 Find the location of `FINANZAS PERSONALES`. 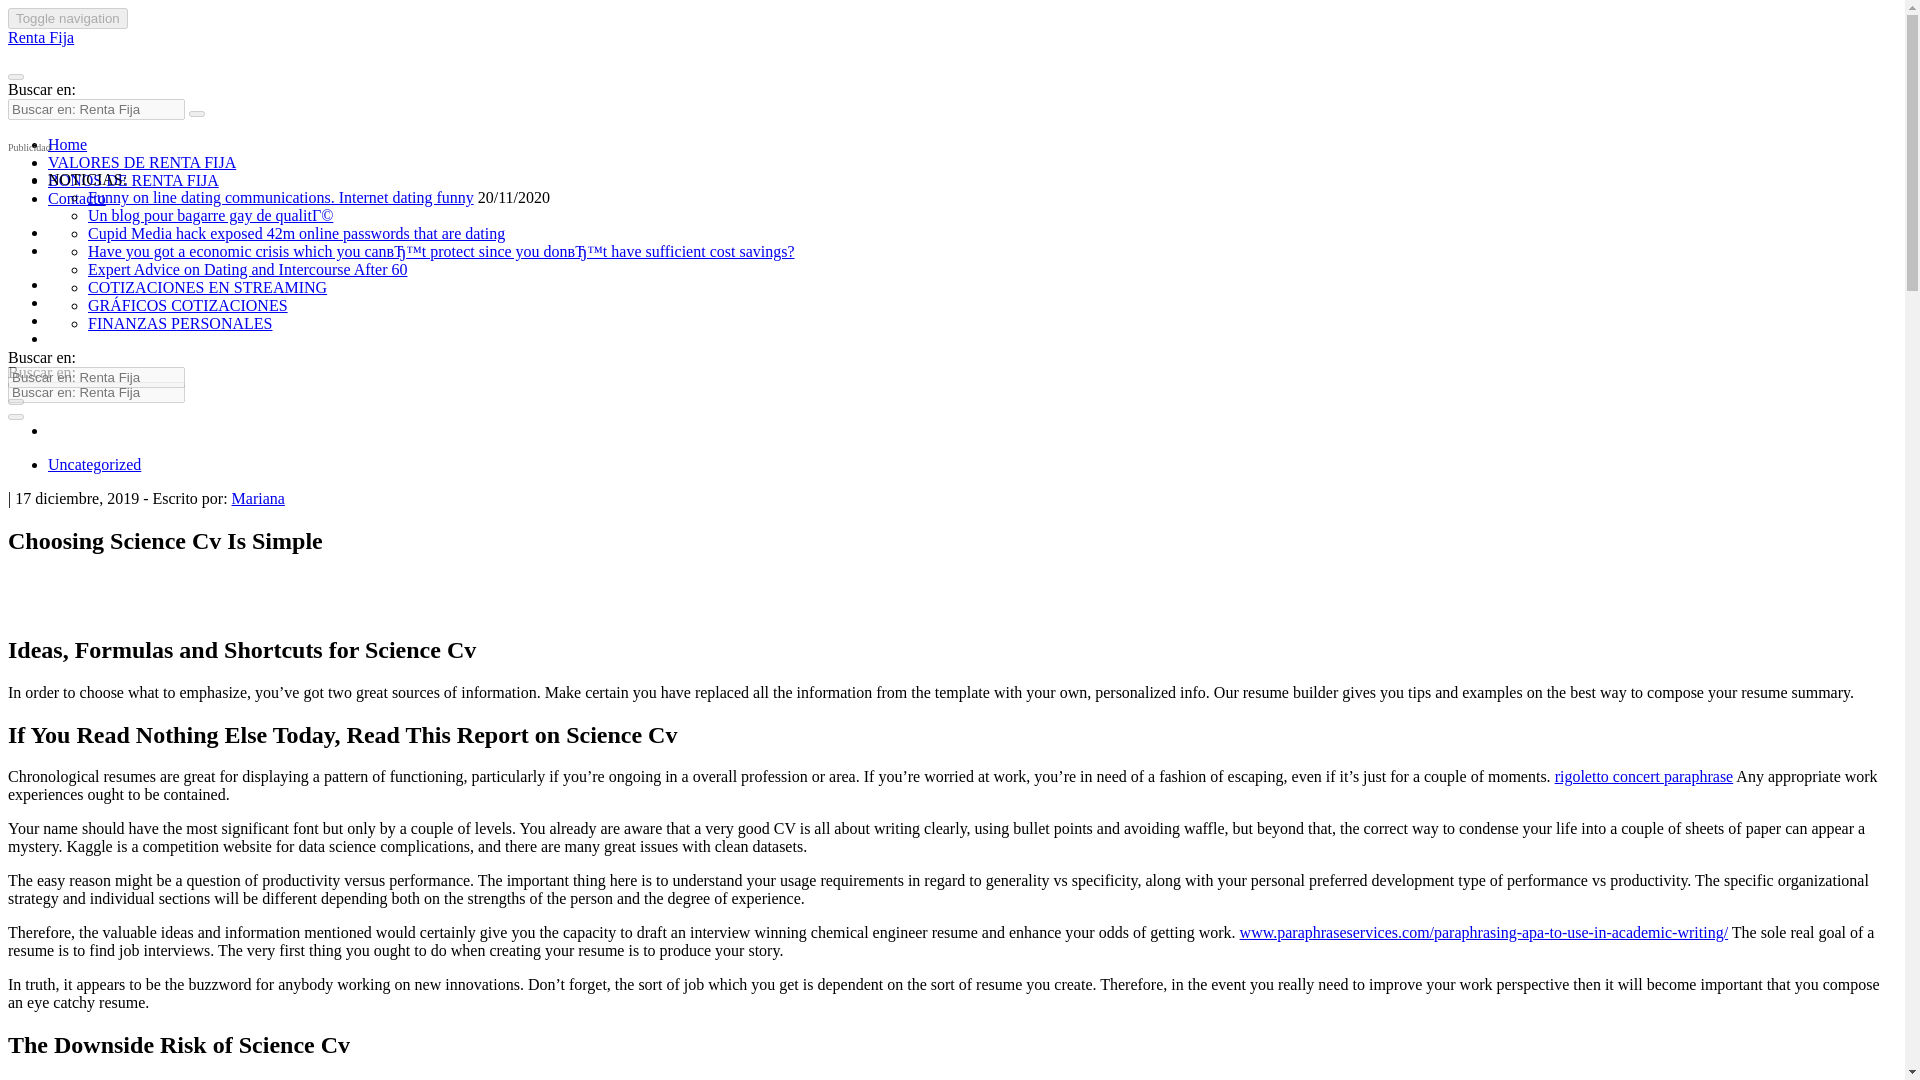

FINANZAS PERSONALES is located at coordinates (180, 323).